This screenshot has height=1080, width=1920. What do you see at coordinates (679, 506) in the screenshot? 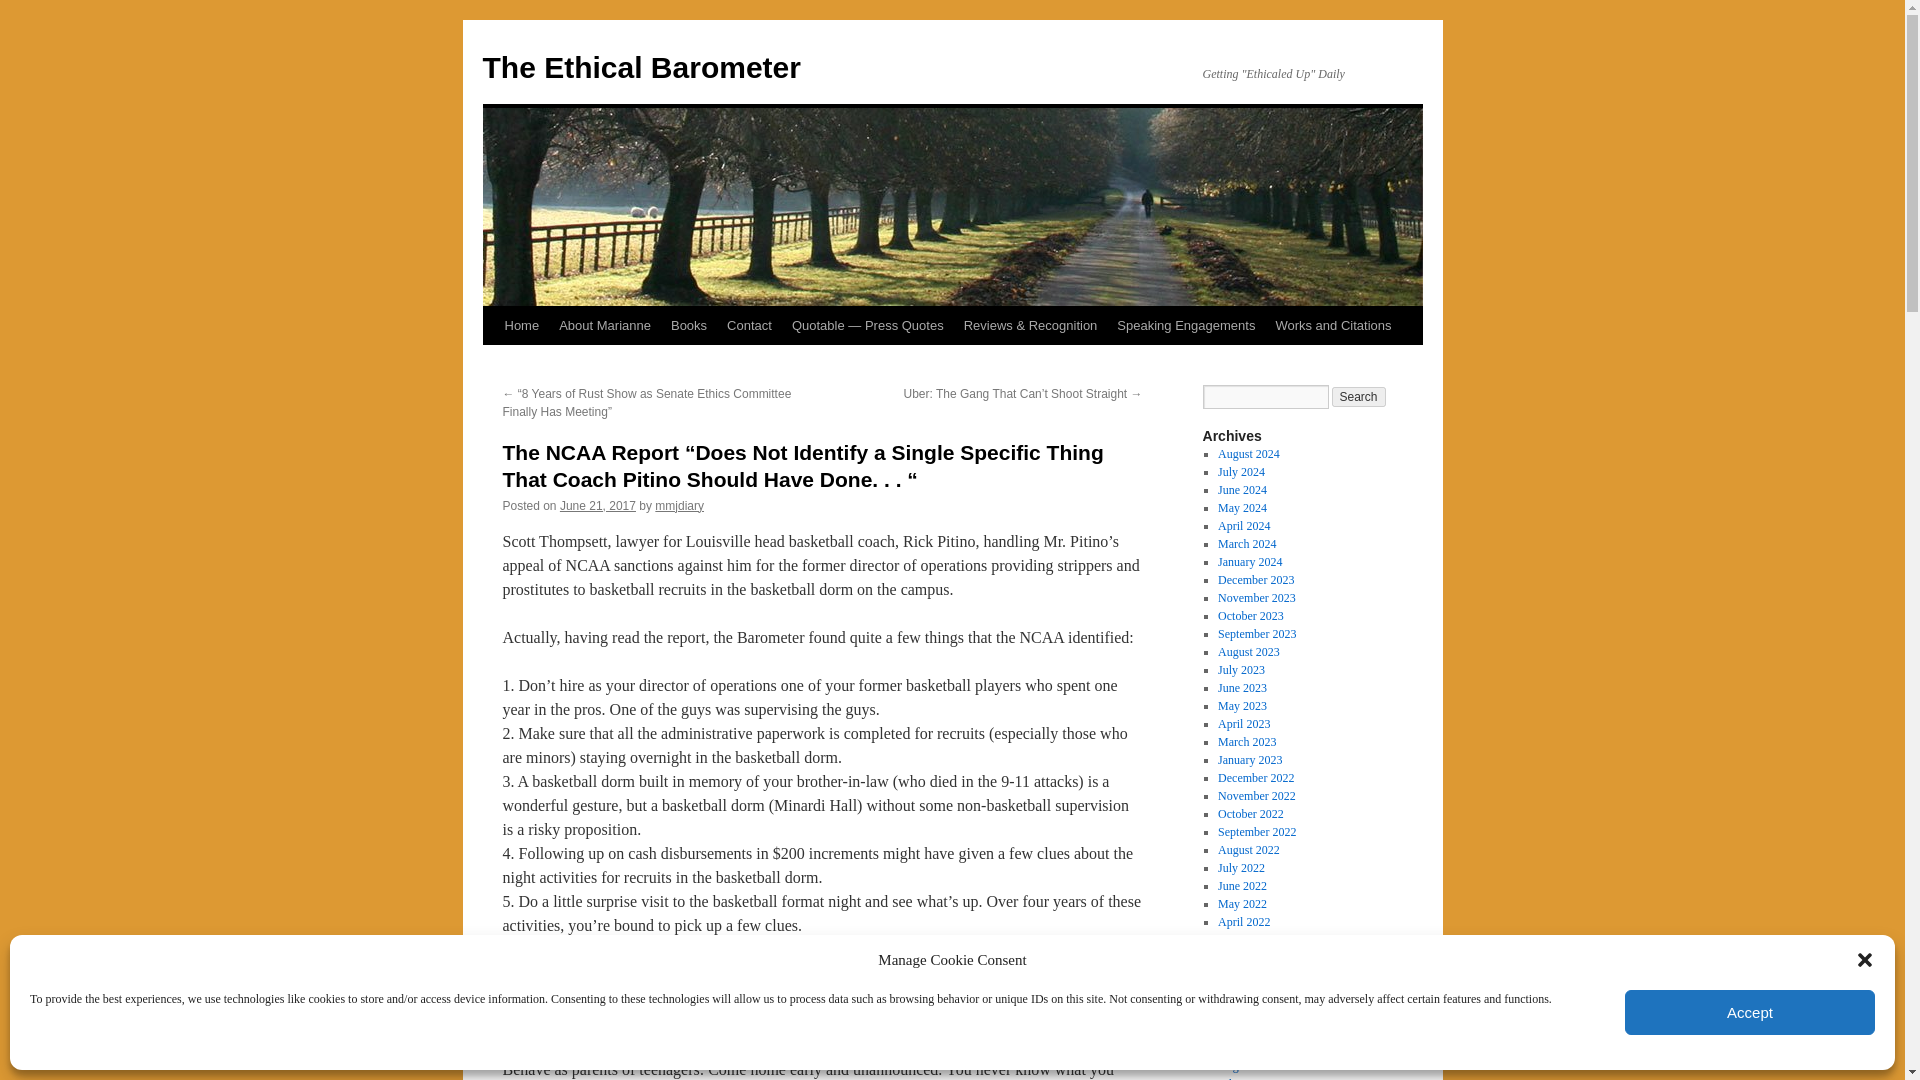
I see `View all posts by mmjdiary` at bounding box center [679, 506].